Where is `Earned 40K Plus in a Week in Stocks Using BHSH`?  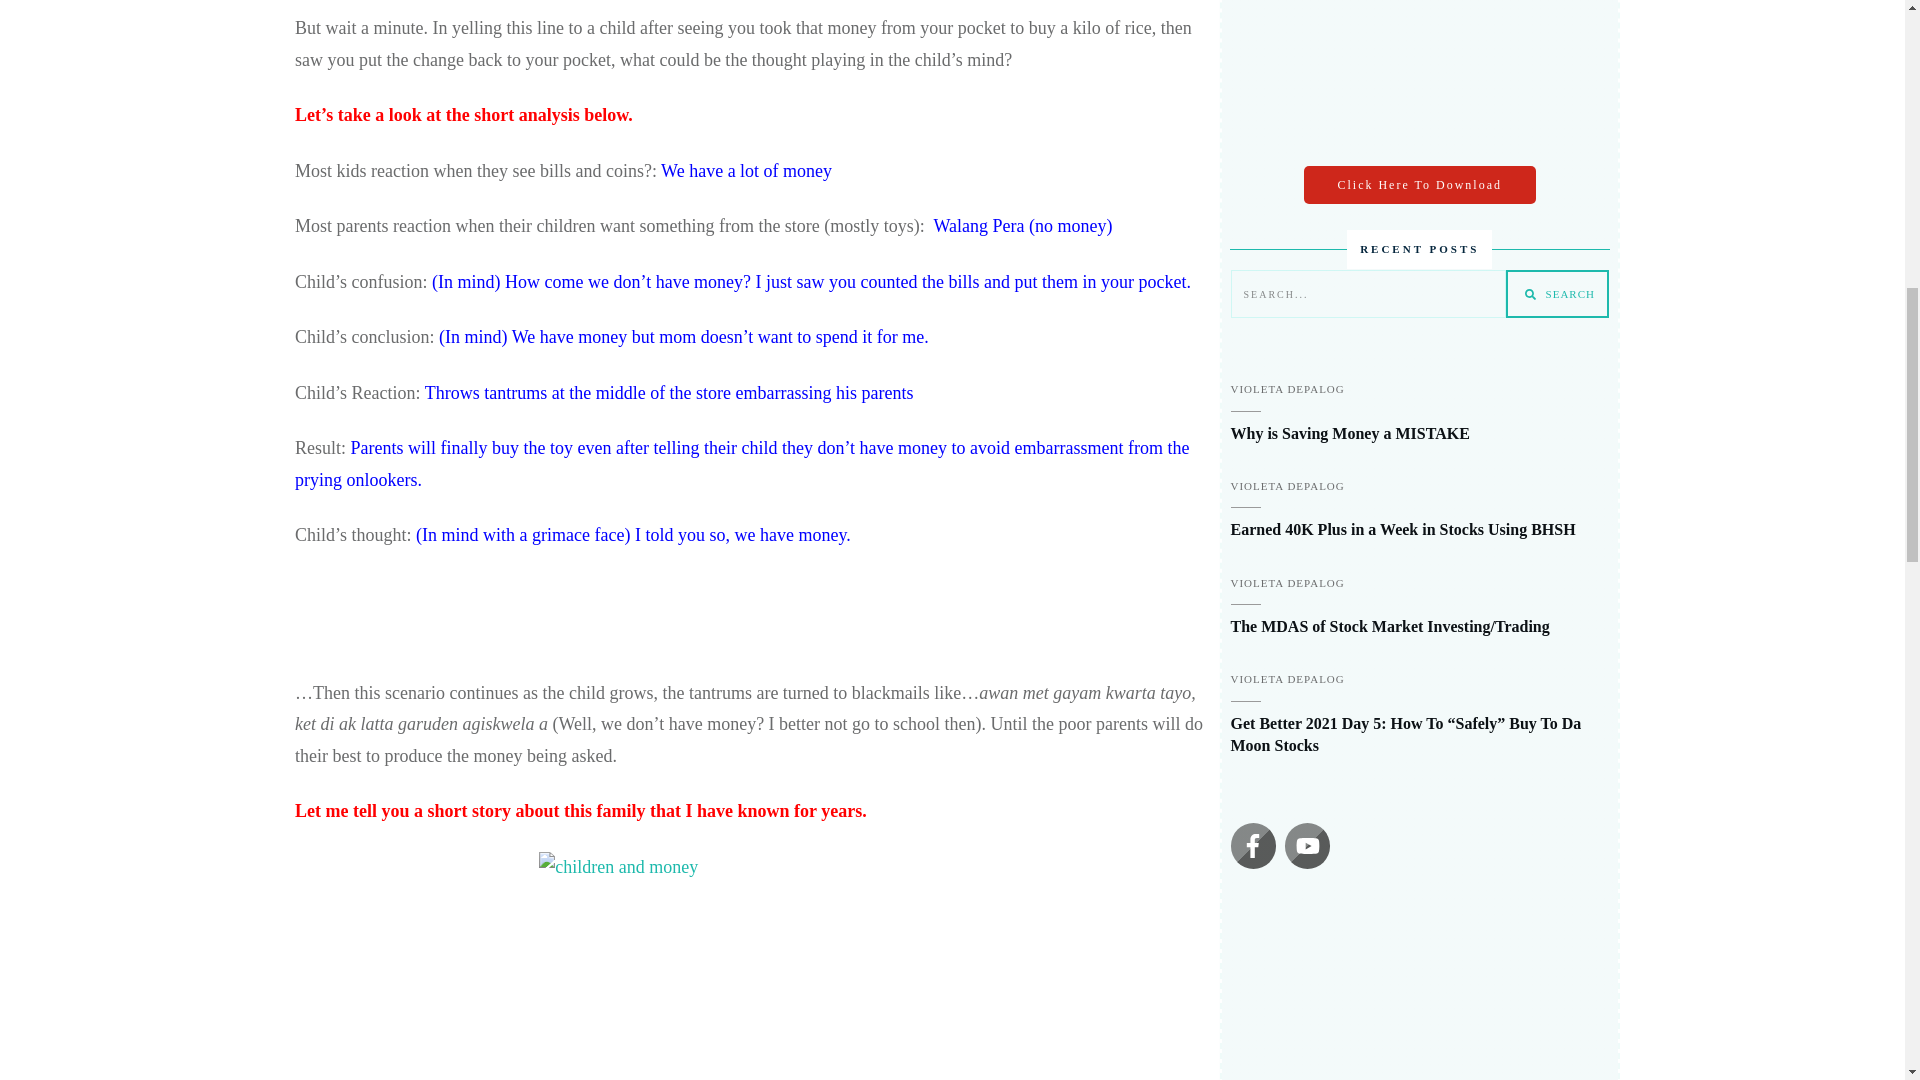
Earned 40K Plus in a Week in Stocks Using BHSH is located at coordinates (1402, 528).